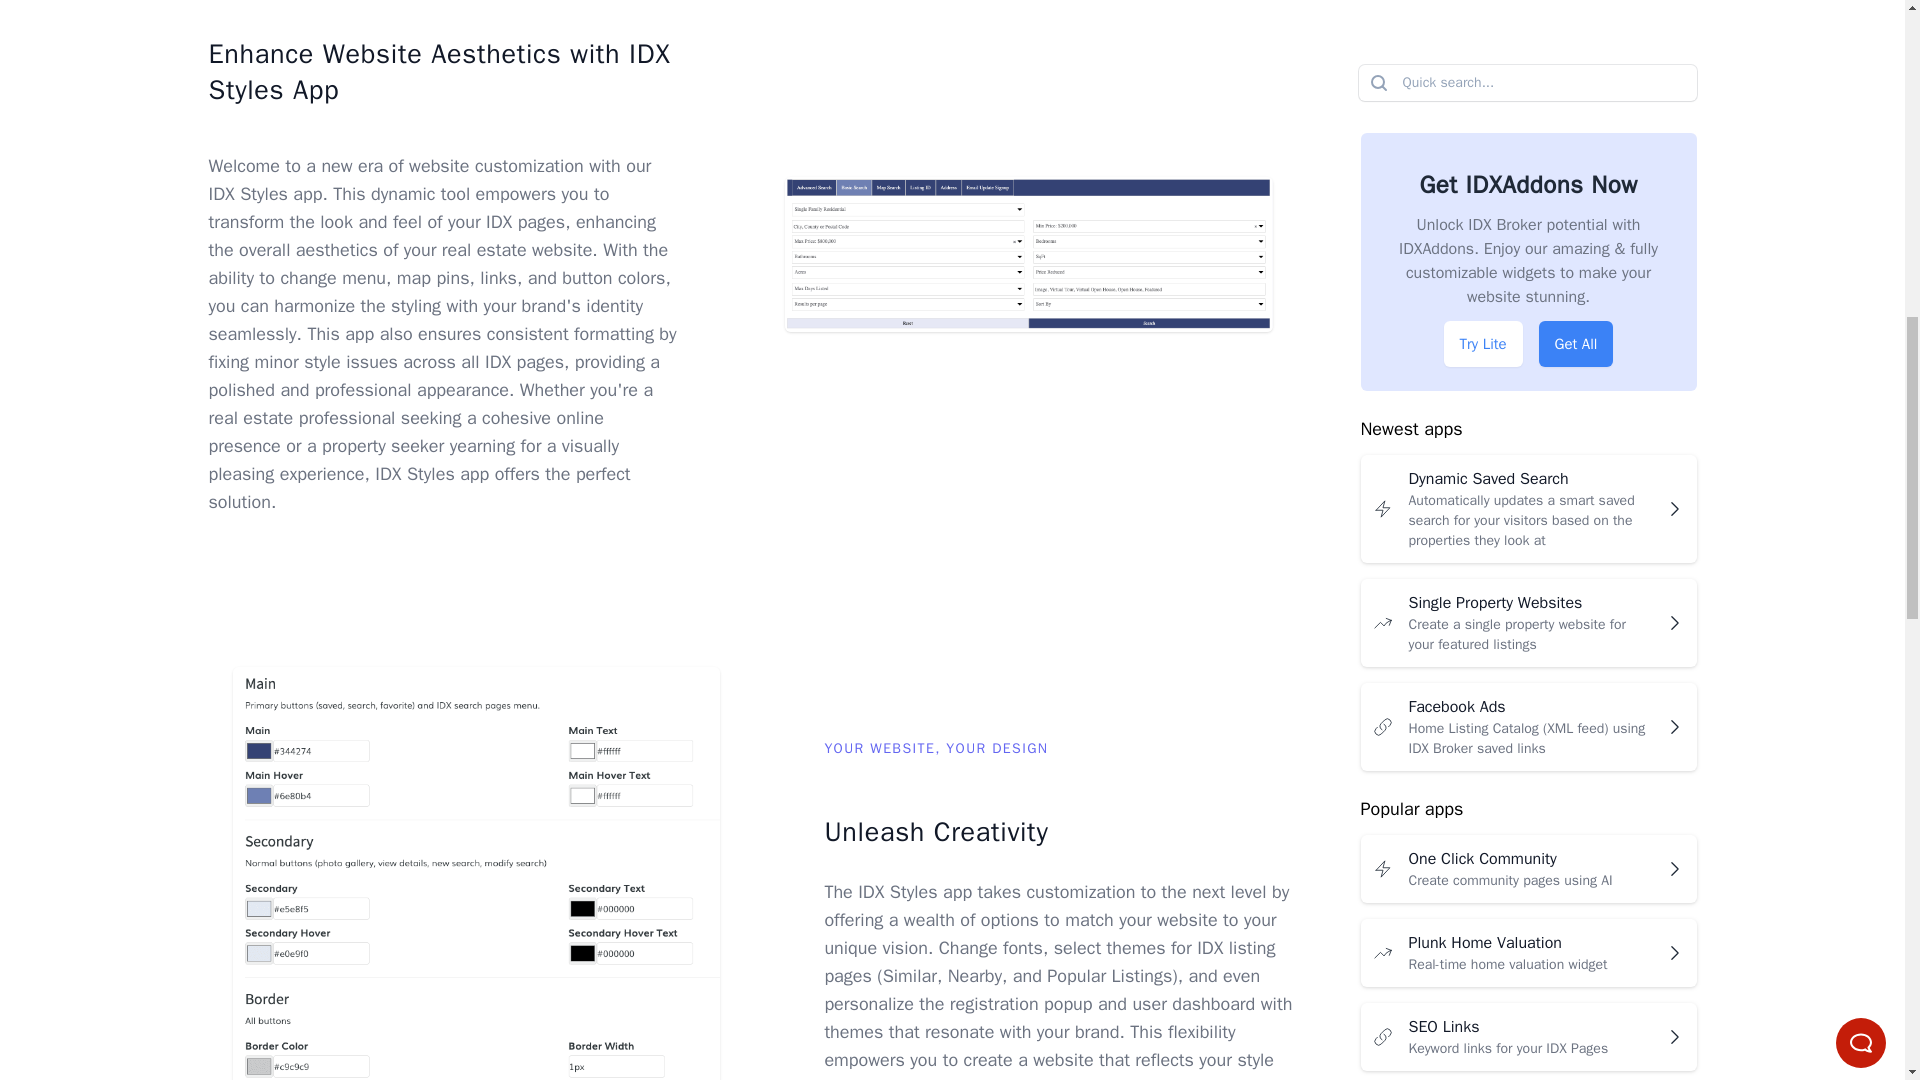 The image size is (1920, 1080). I want to click on IDX Styles About, so click(1527, 28).